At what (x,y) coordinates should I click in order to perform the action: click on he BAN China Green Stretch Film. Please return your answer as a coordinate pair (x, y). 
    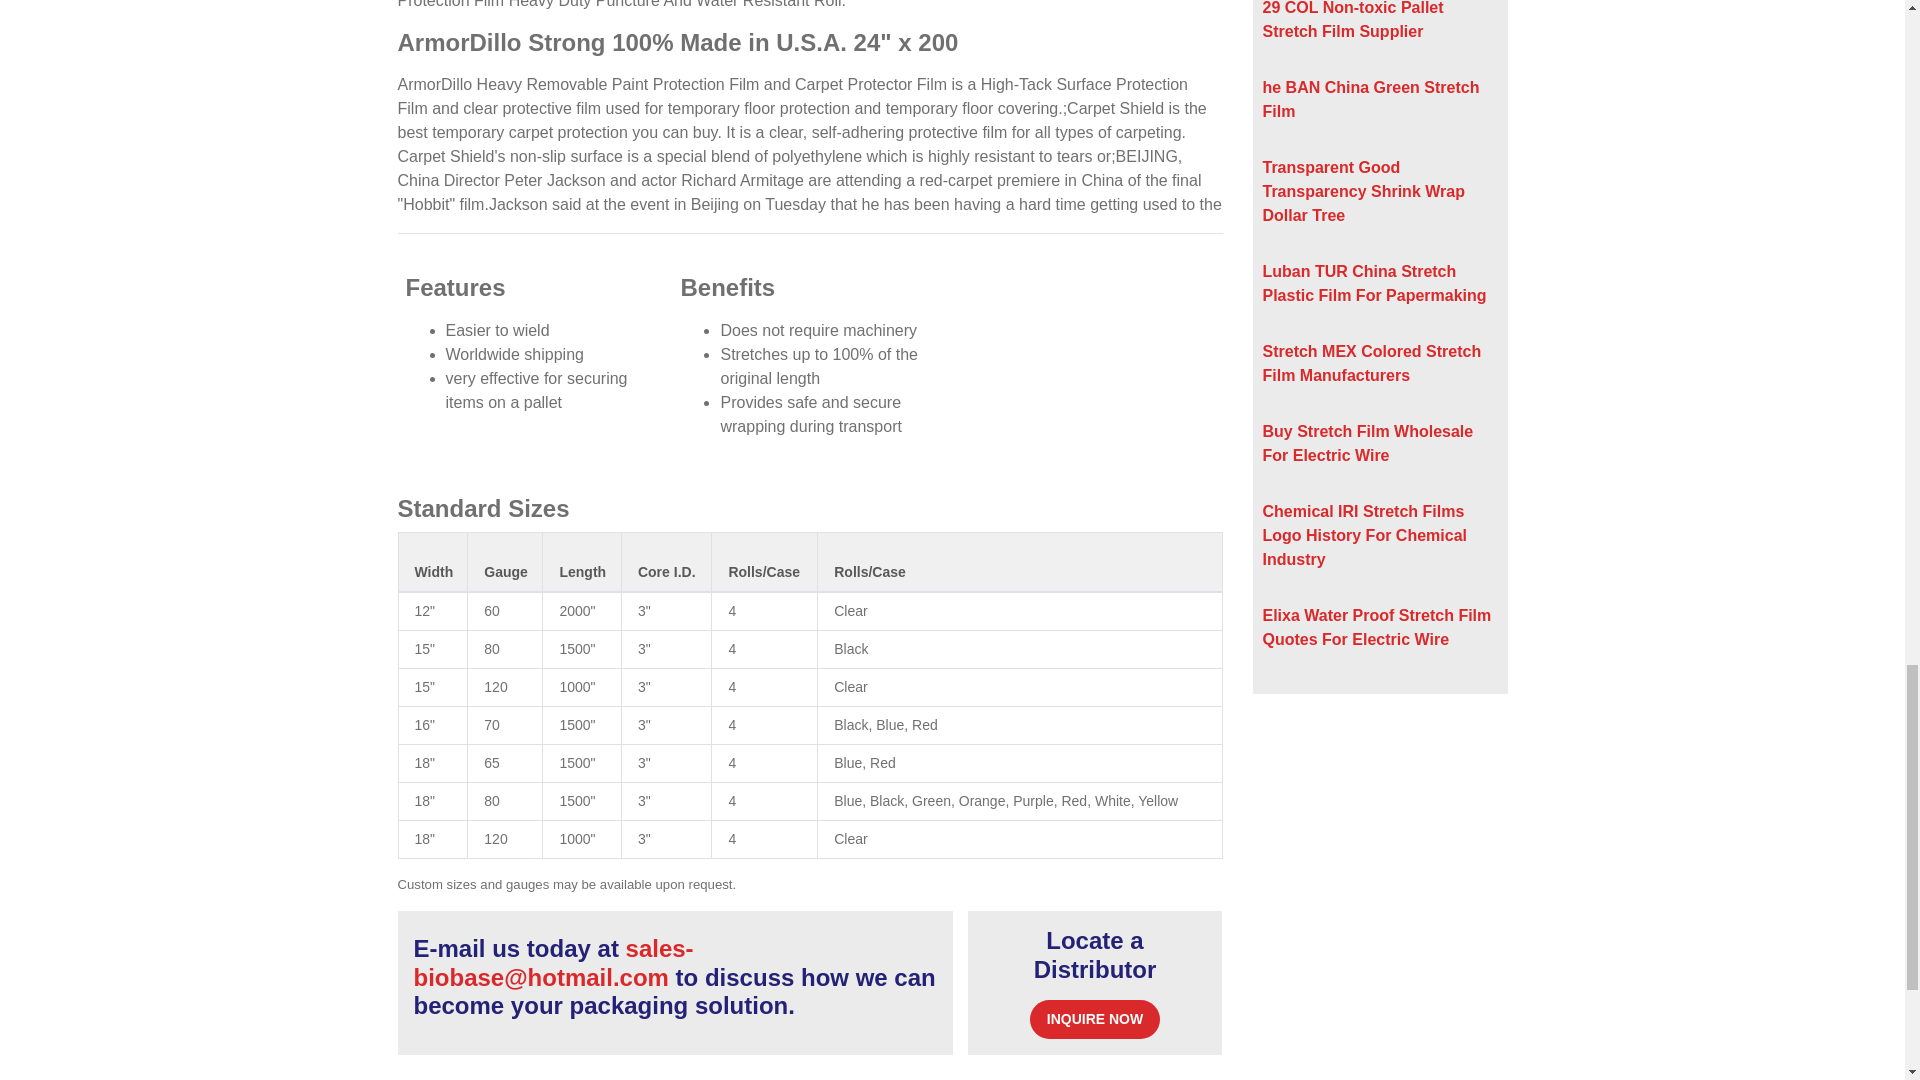
    Looking at the image, I should click on (1370, 98).